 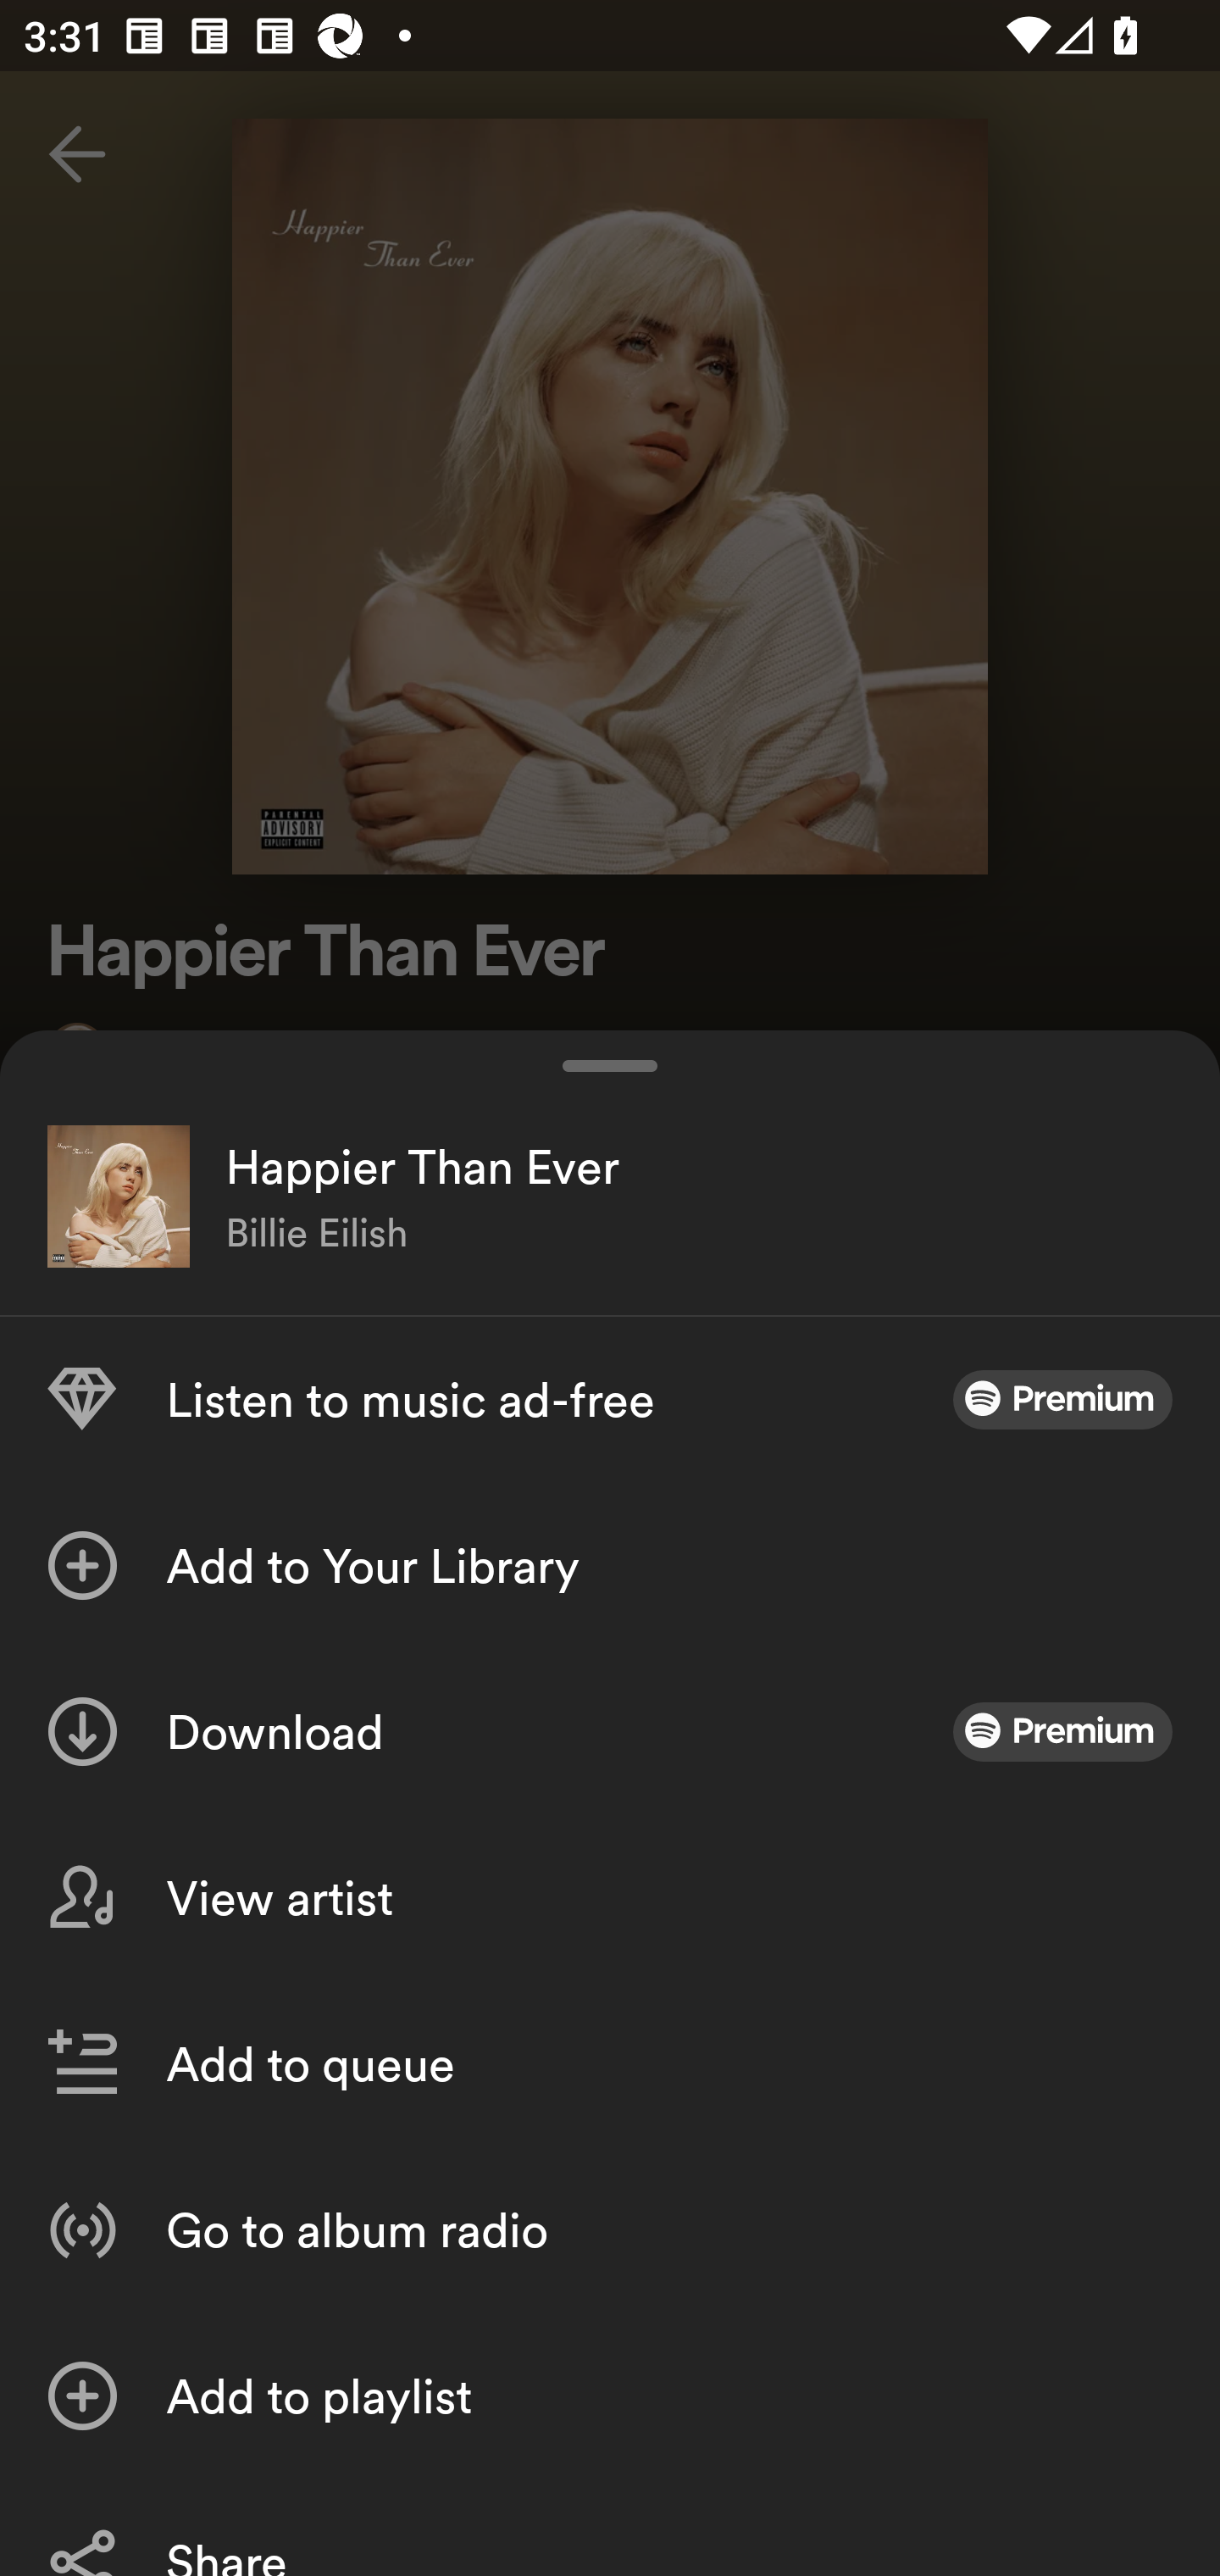 What do you see at coordinates (610, 1400) in the screenshot?
I see `Listen to music ad-free` at bounding box center [610, 1400].